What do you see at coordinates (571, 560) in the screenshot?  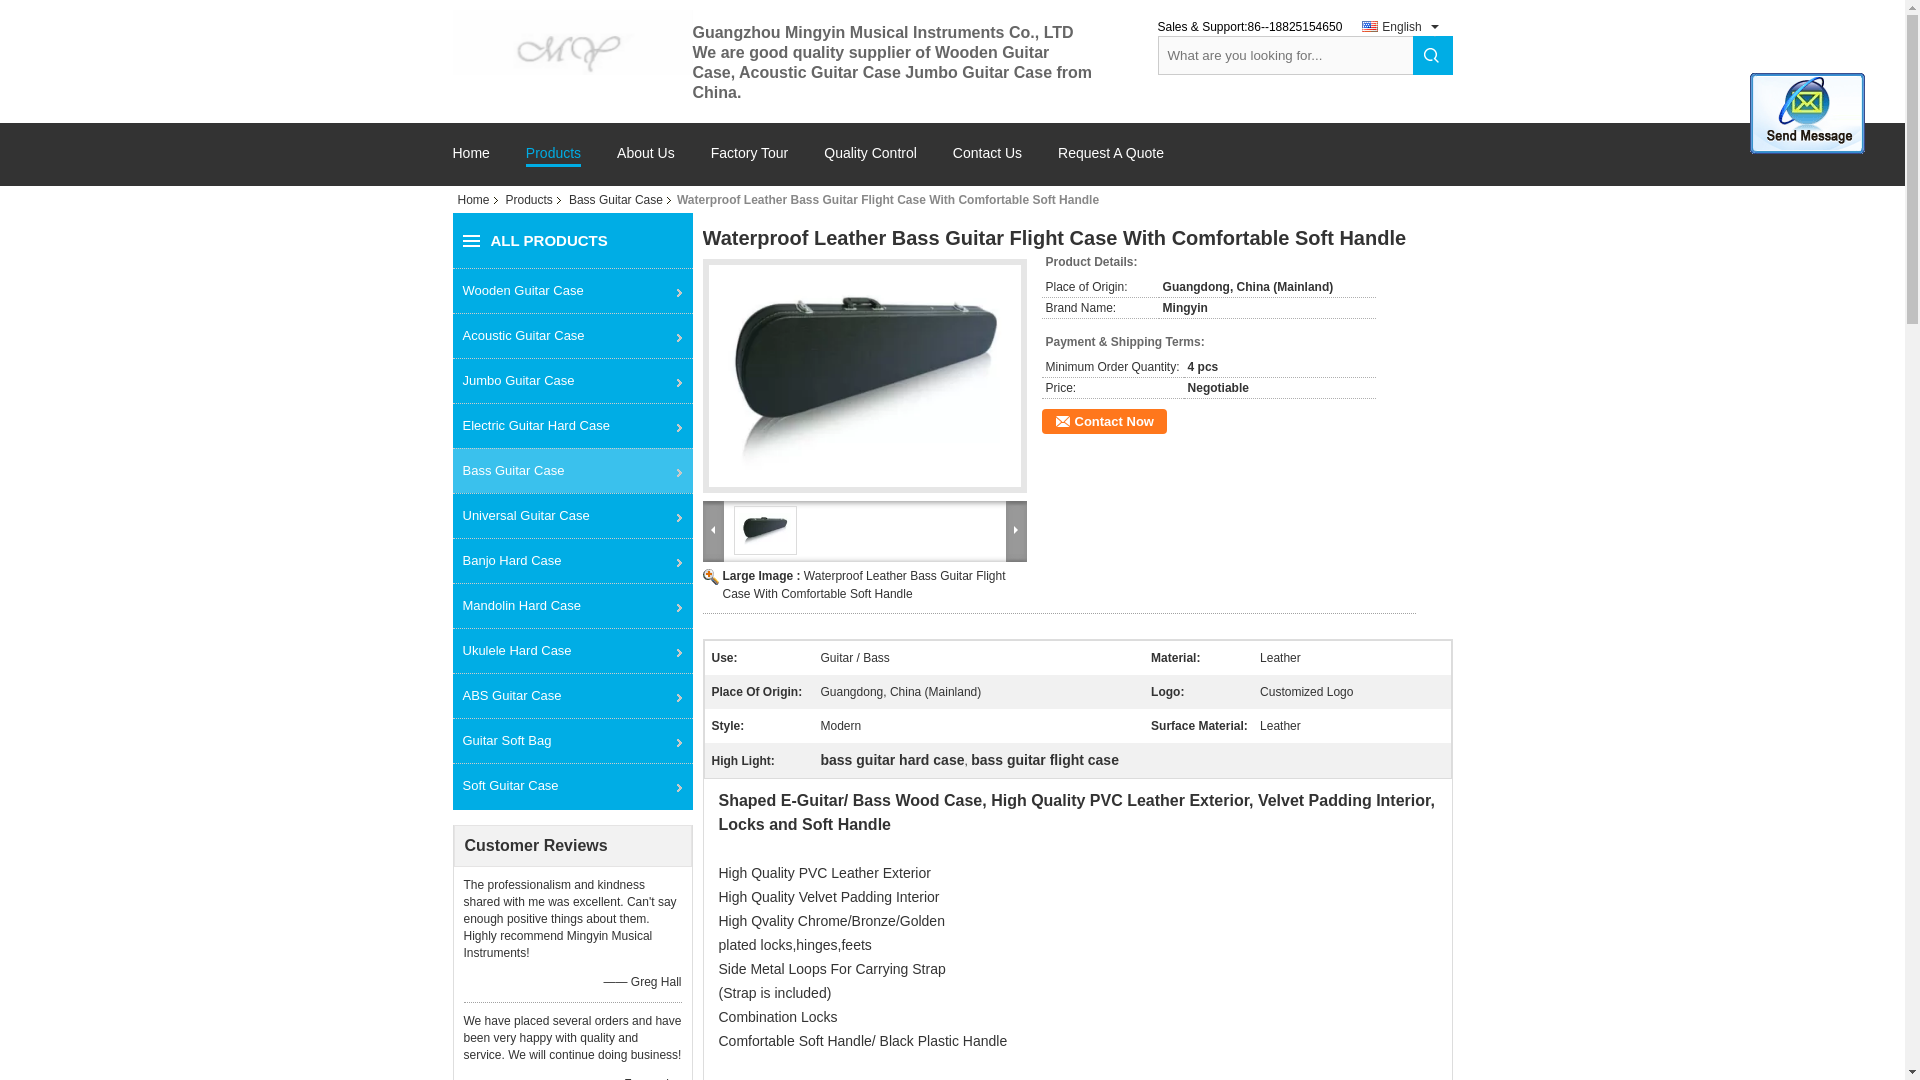 I see `Banjo Hard Case` at bounding box center [571, 560].